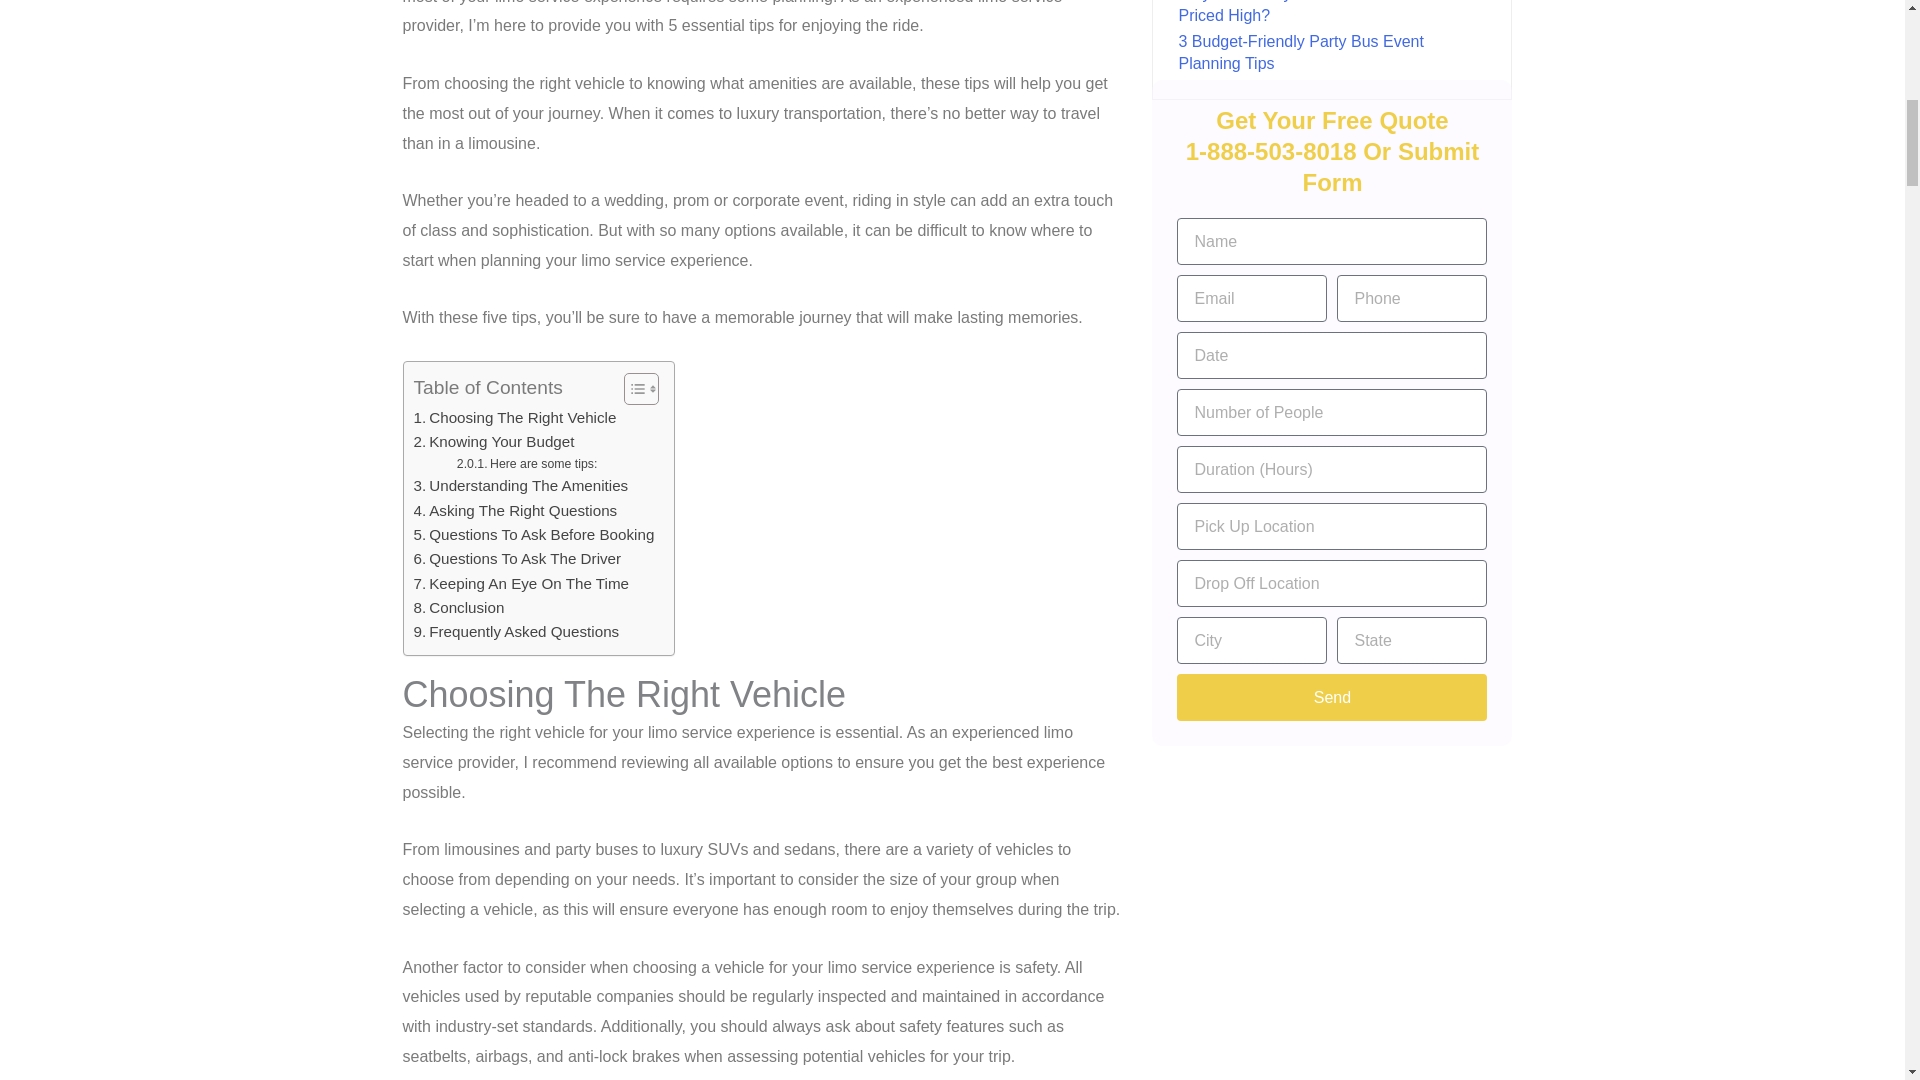 This screenshot has width=1920, height=1080. I want to click on Frequently Asked Questions, so click(517, 631).